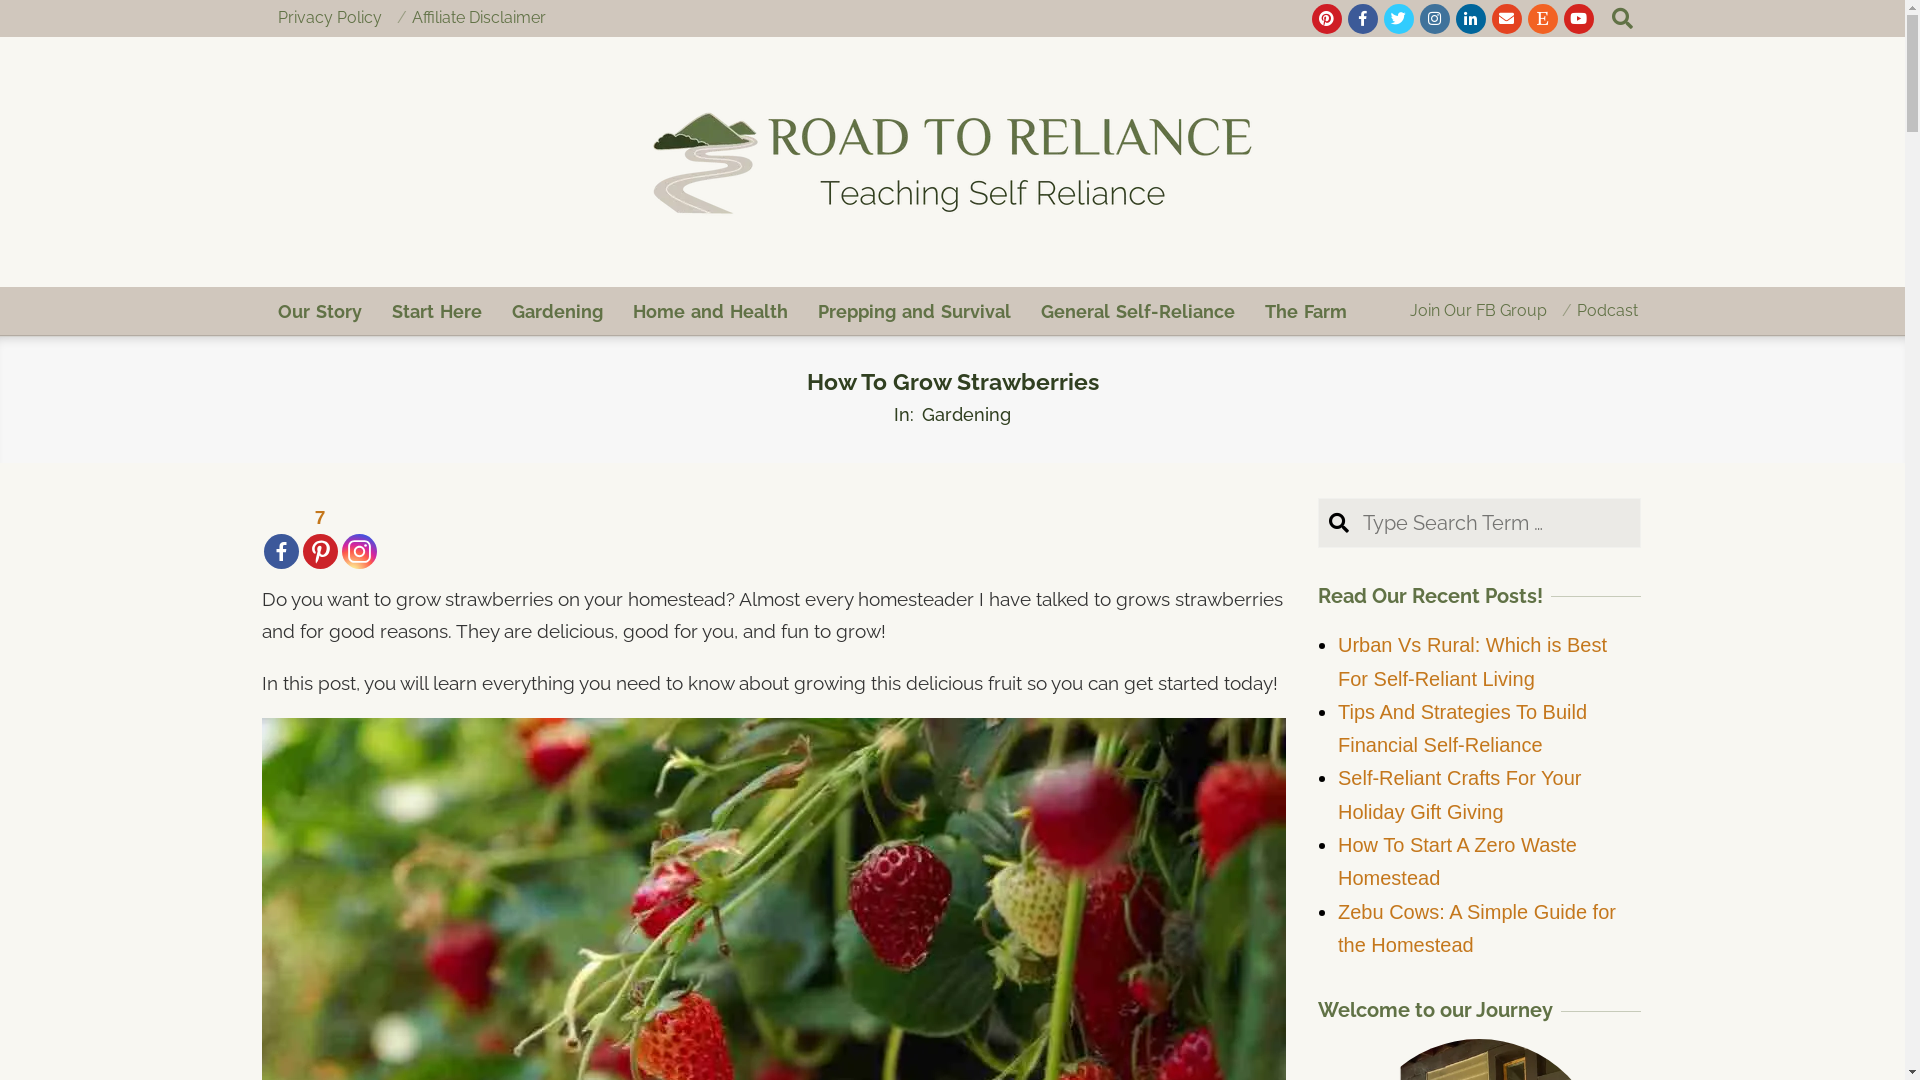 The image size is (1920, 1080). What do you see at coordinates (282, 536) in the screenshot?
I see `Facebook` at bounding box center [282, 536].